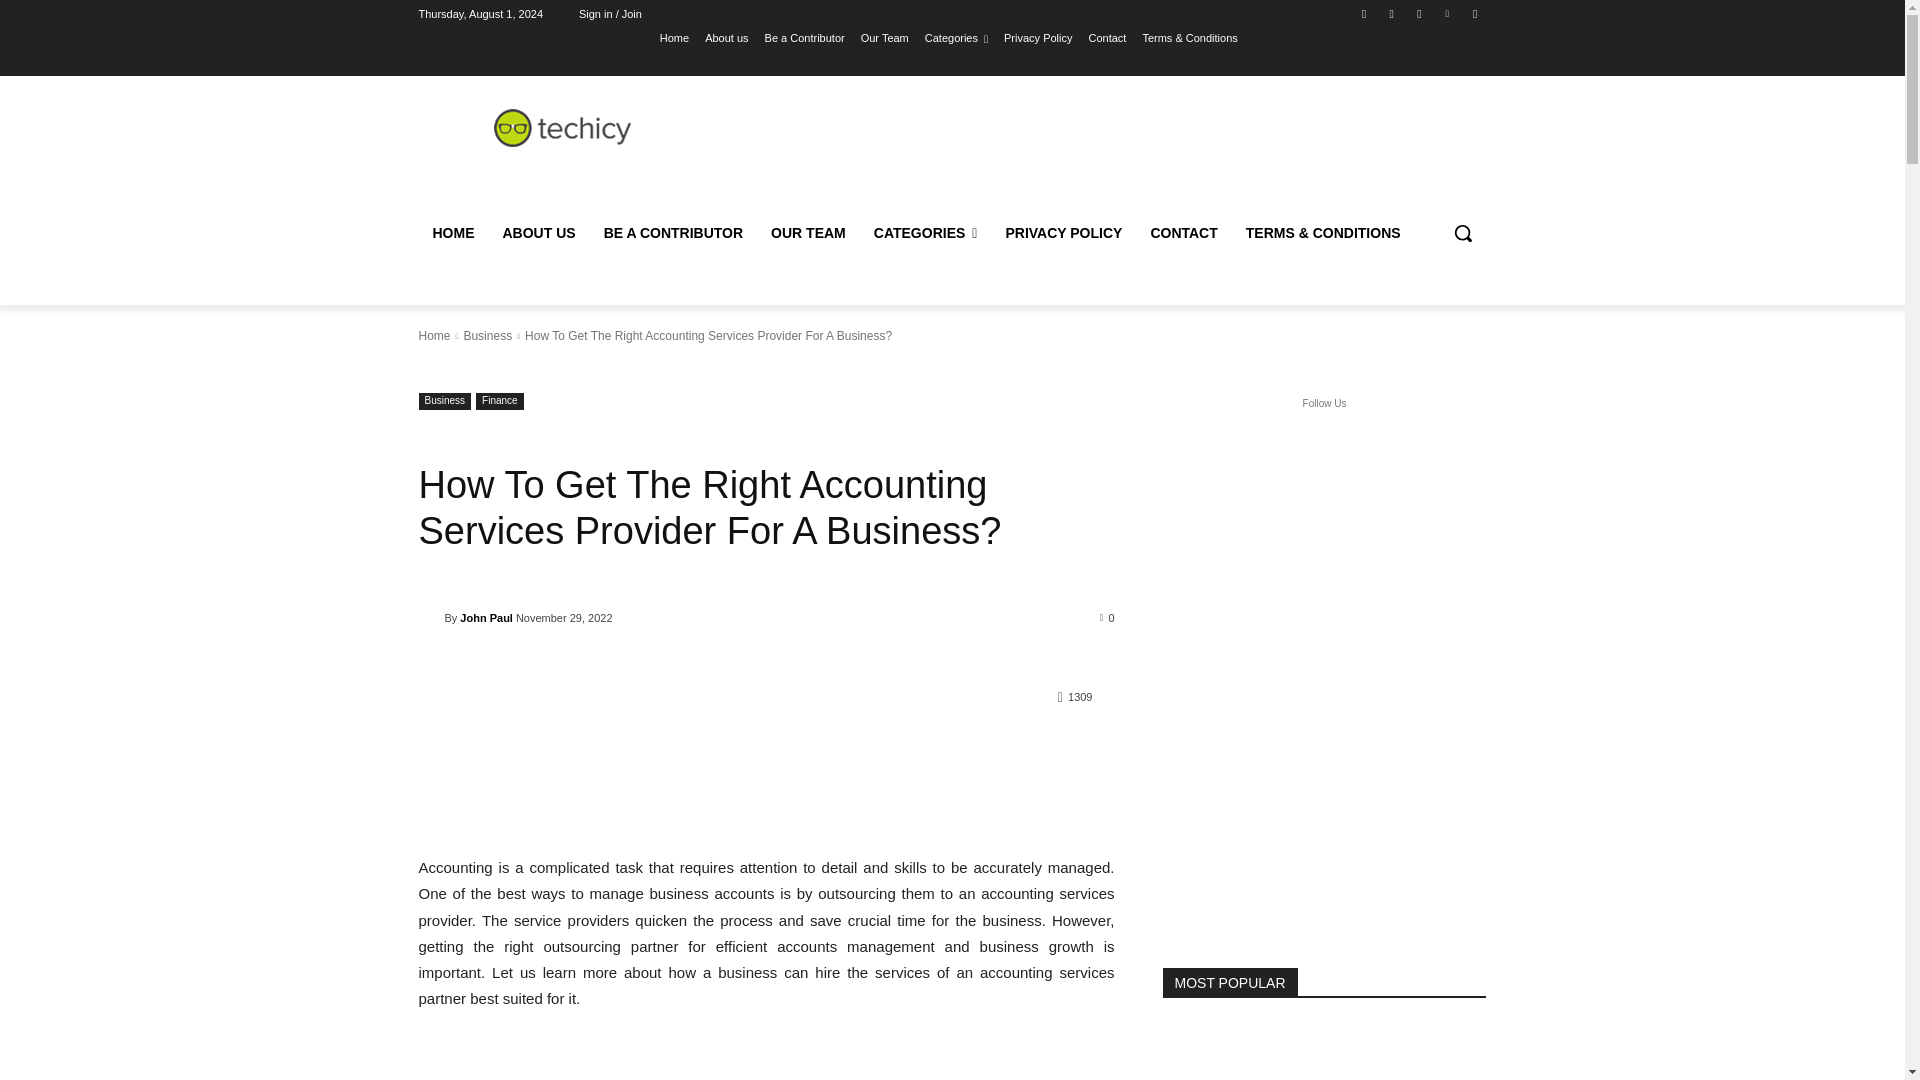 The image size is (1920, 1080). What do you see at coordinates (956, 37) in the screenshot?
I see `Categories` at bounding box center [956, 37].